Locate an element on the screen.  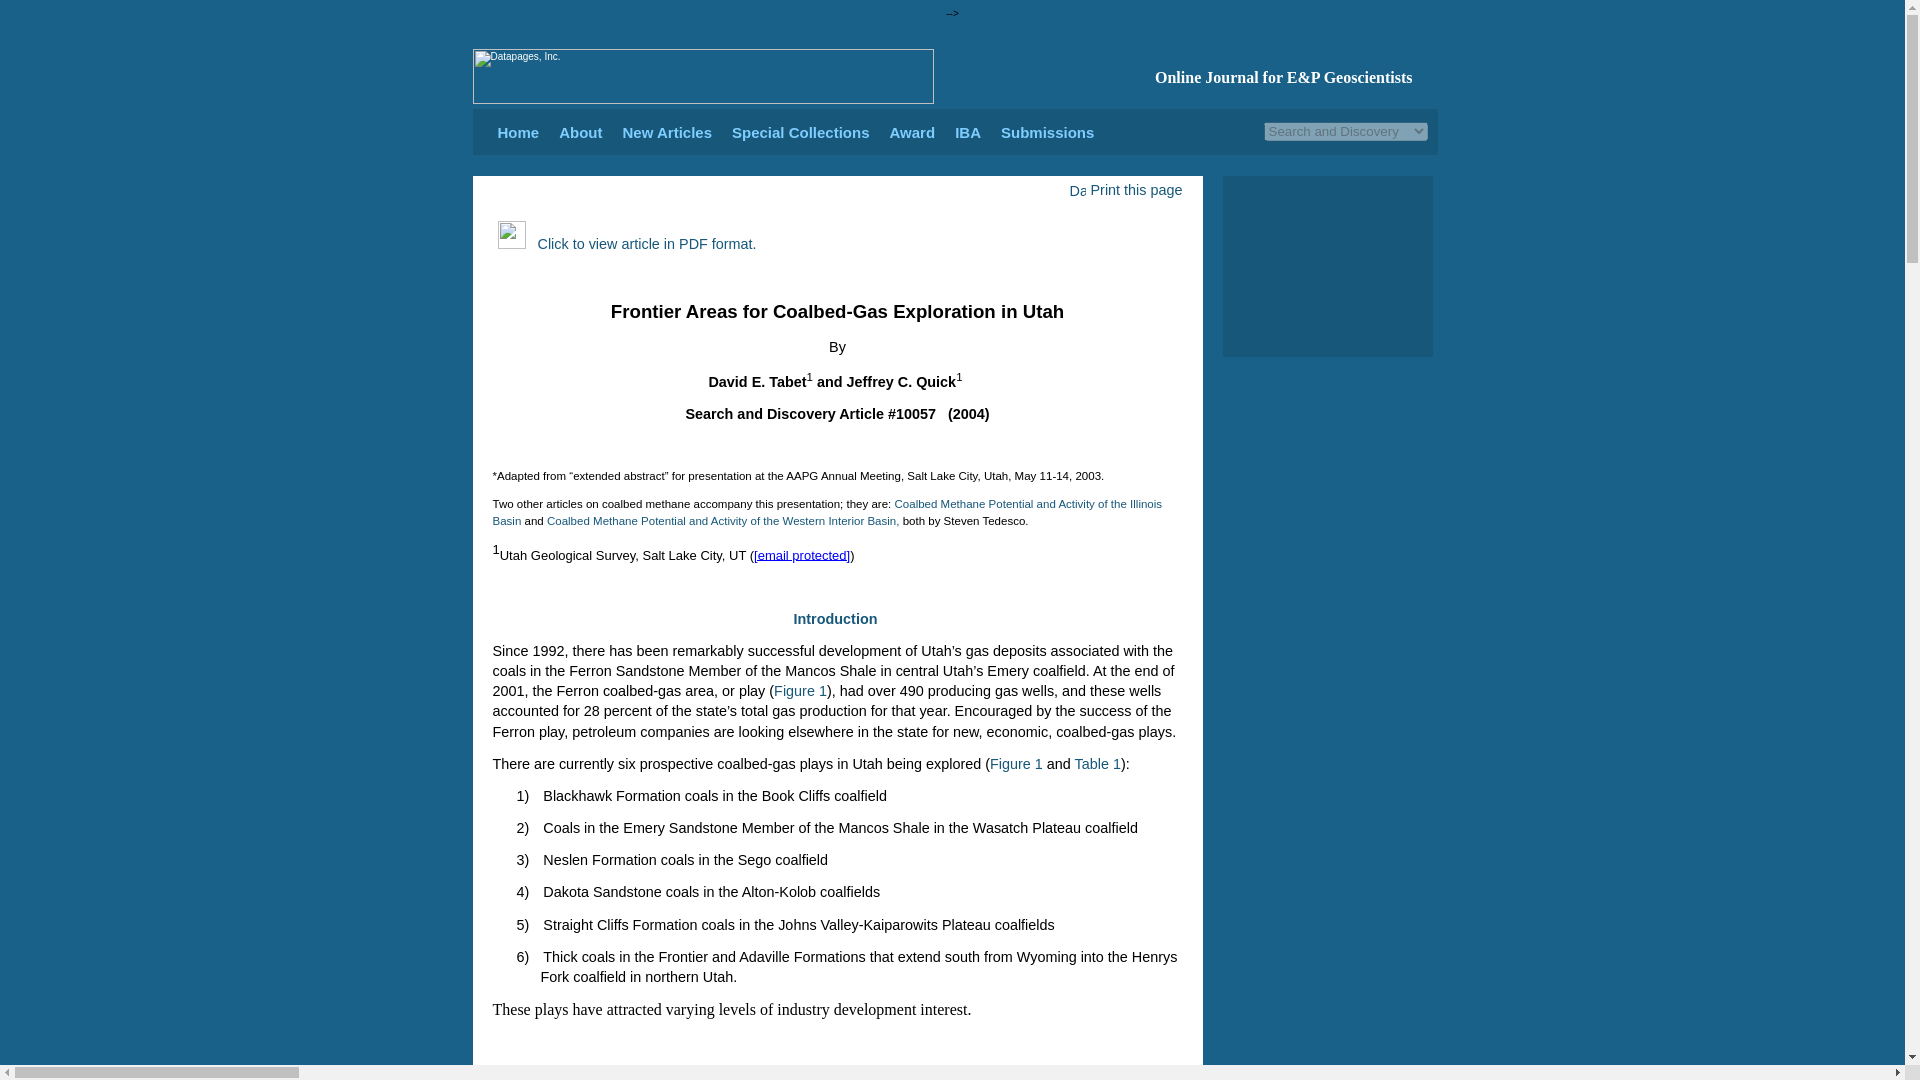
New Articles is located at coordinates (667, 132).